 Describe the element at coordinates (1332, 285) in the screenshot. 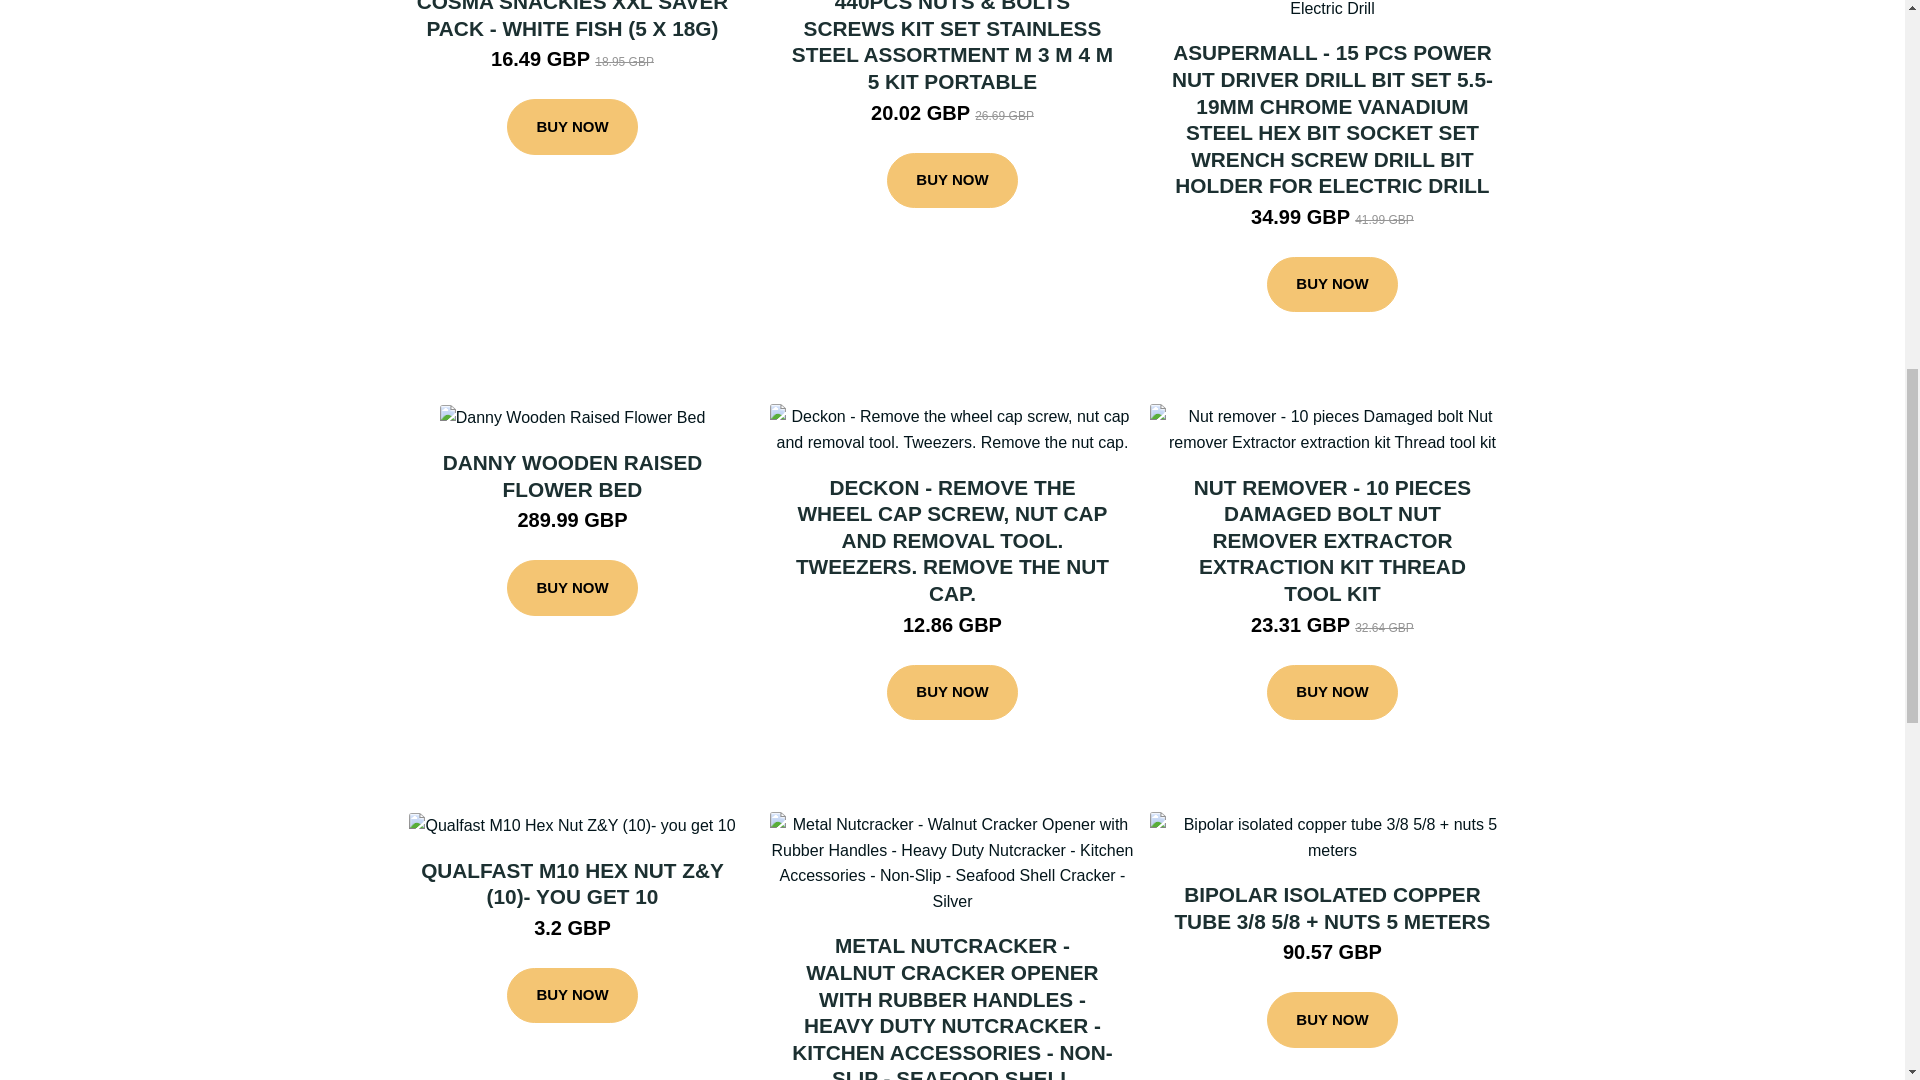

I see `BUY NOW` at that location.